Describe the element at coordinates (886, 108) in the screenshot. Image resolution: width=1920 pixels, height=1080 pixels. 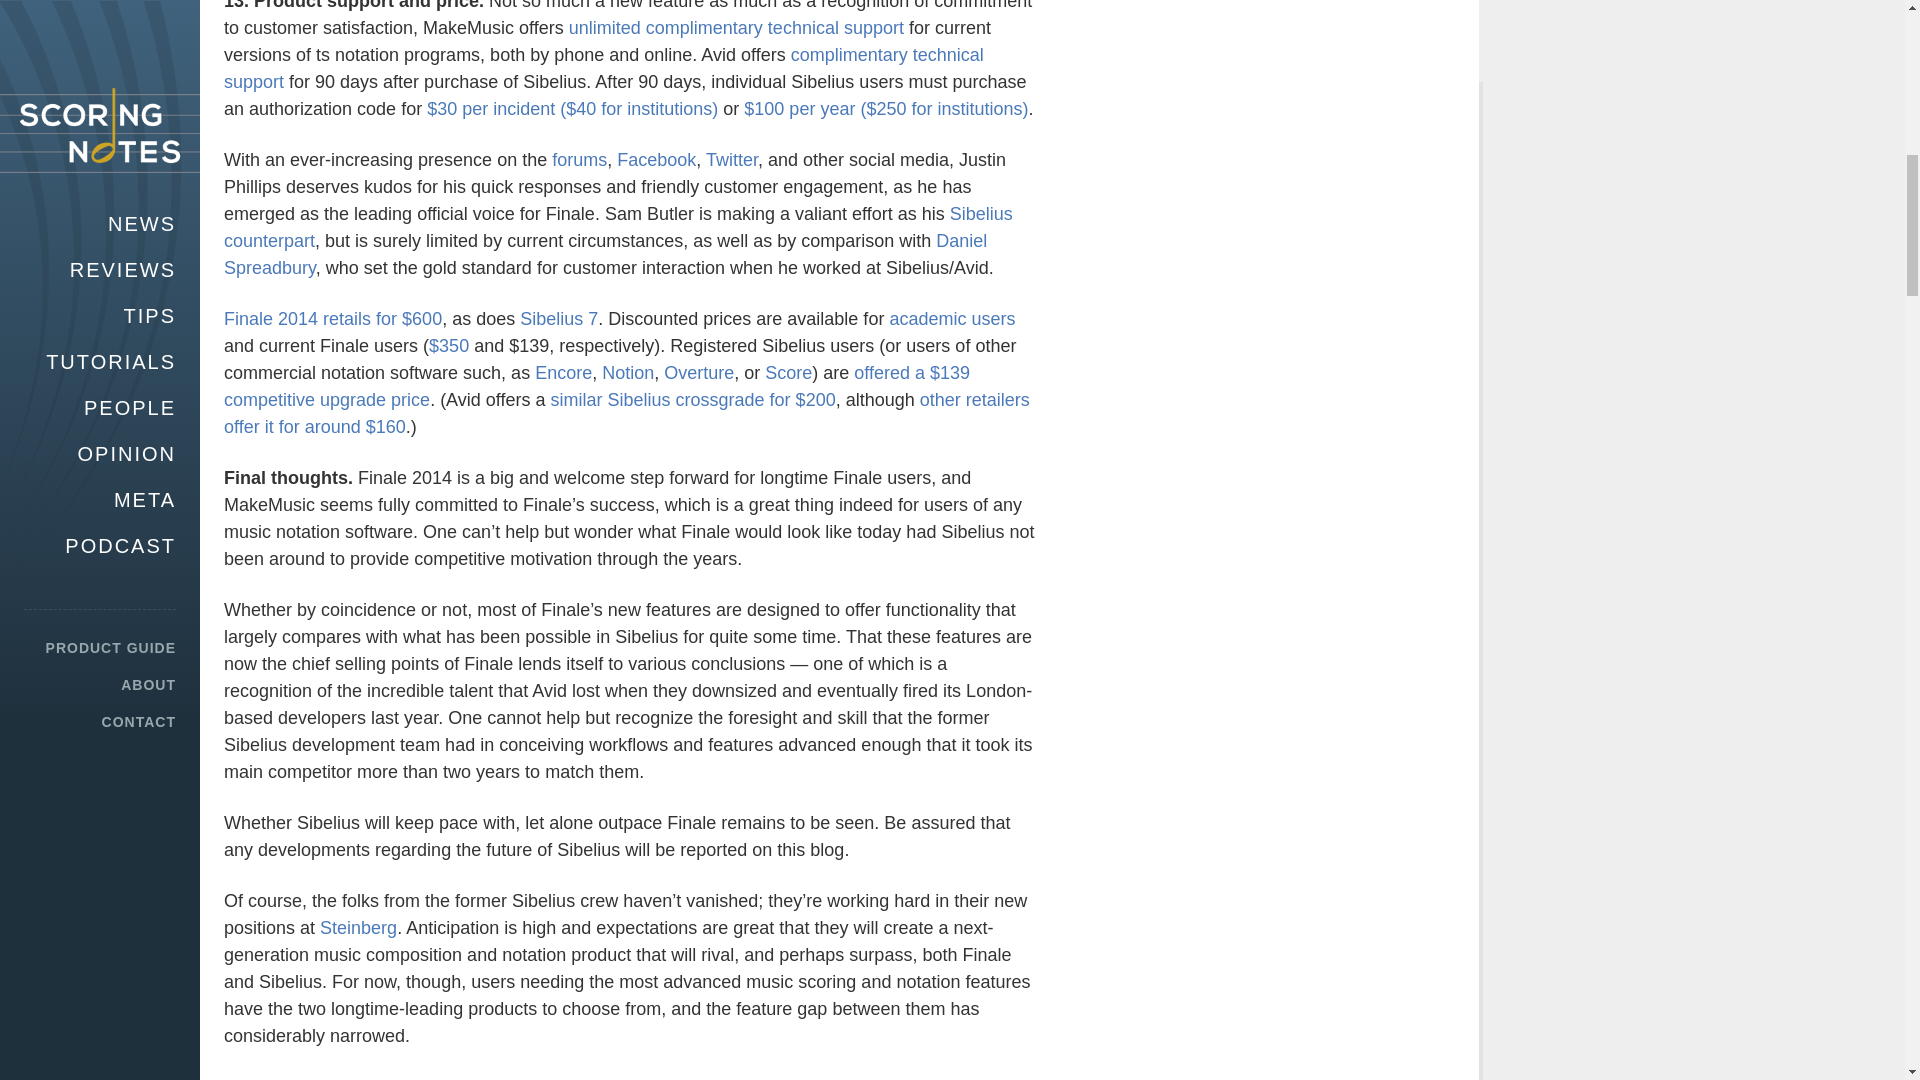
I see `Annual Support` at that location.